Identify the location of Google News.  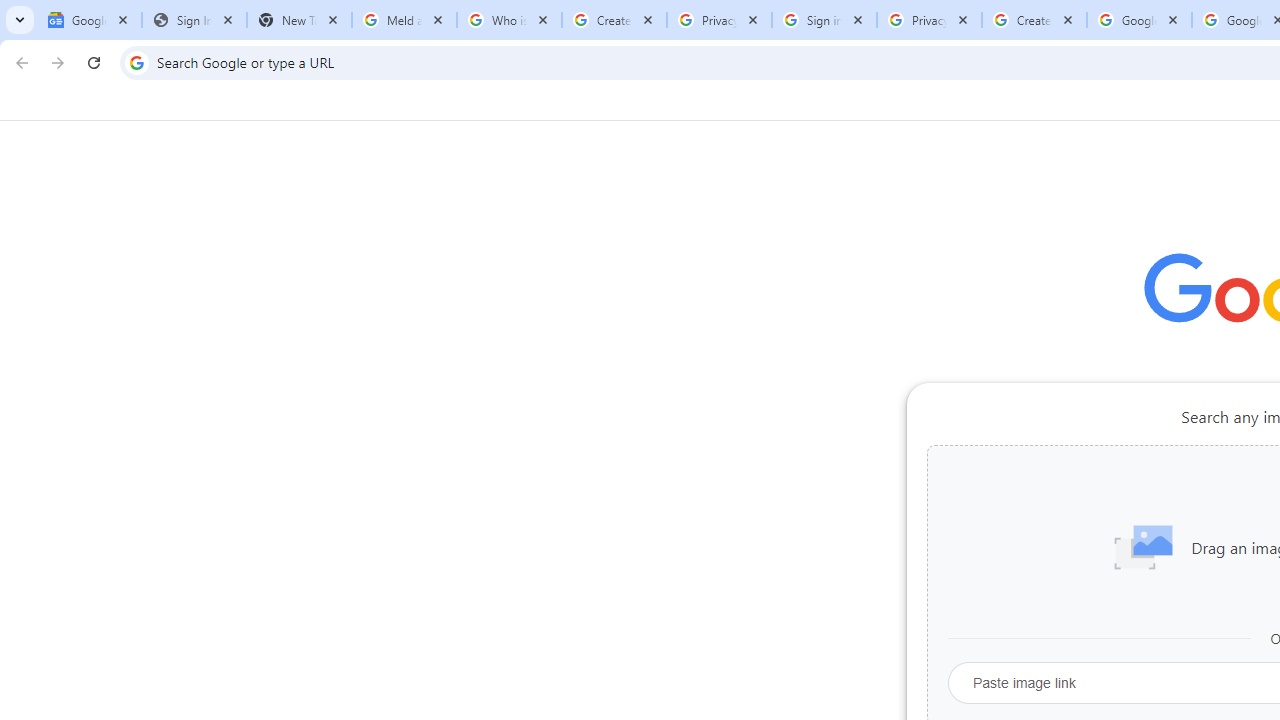
(90, 20).